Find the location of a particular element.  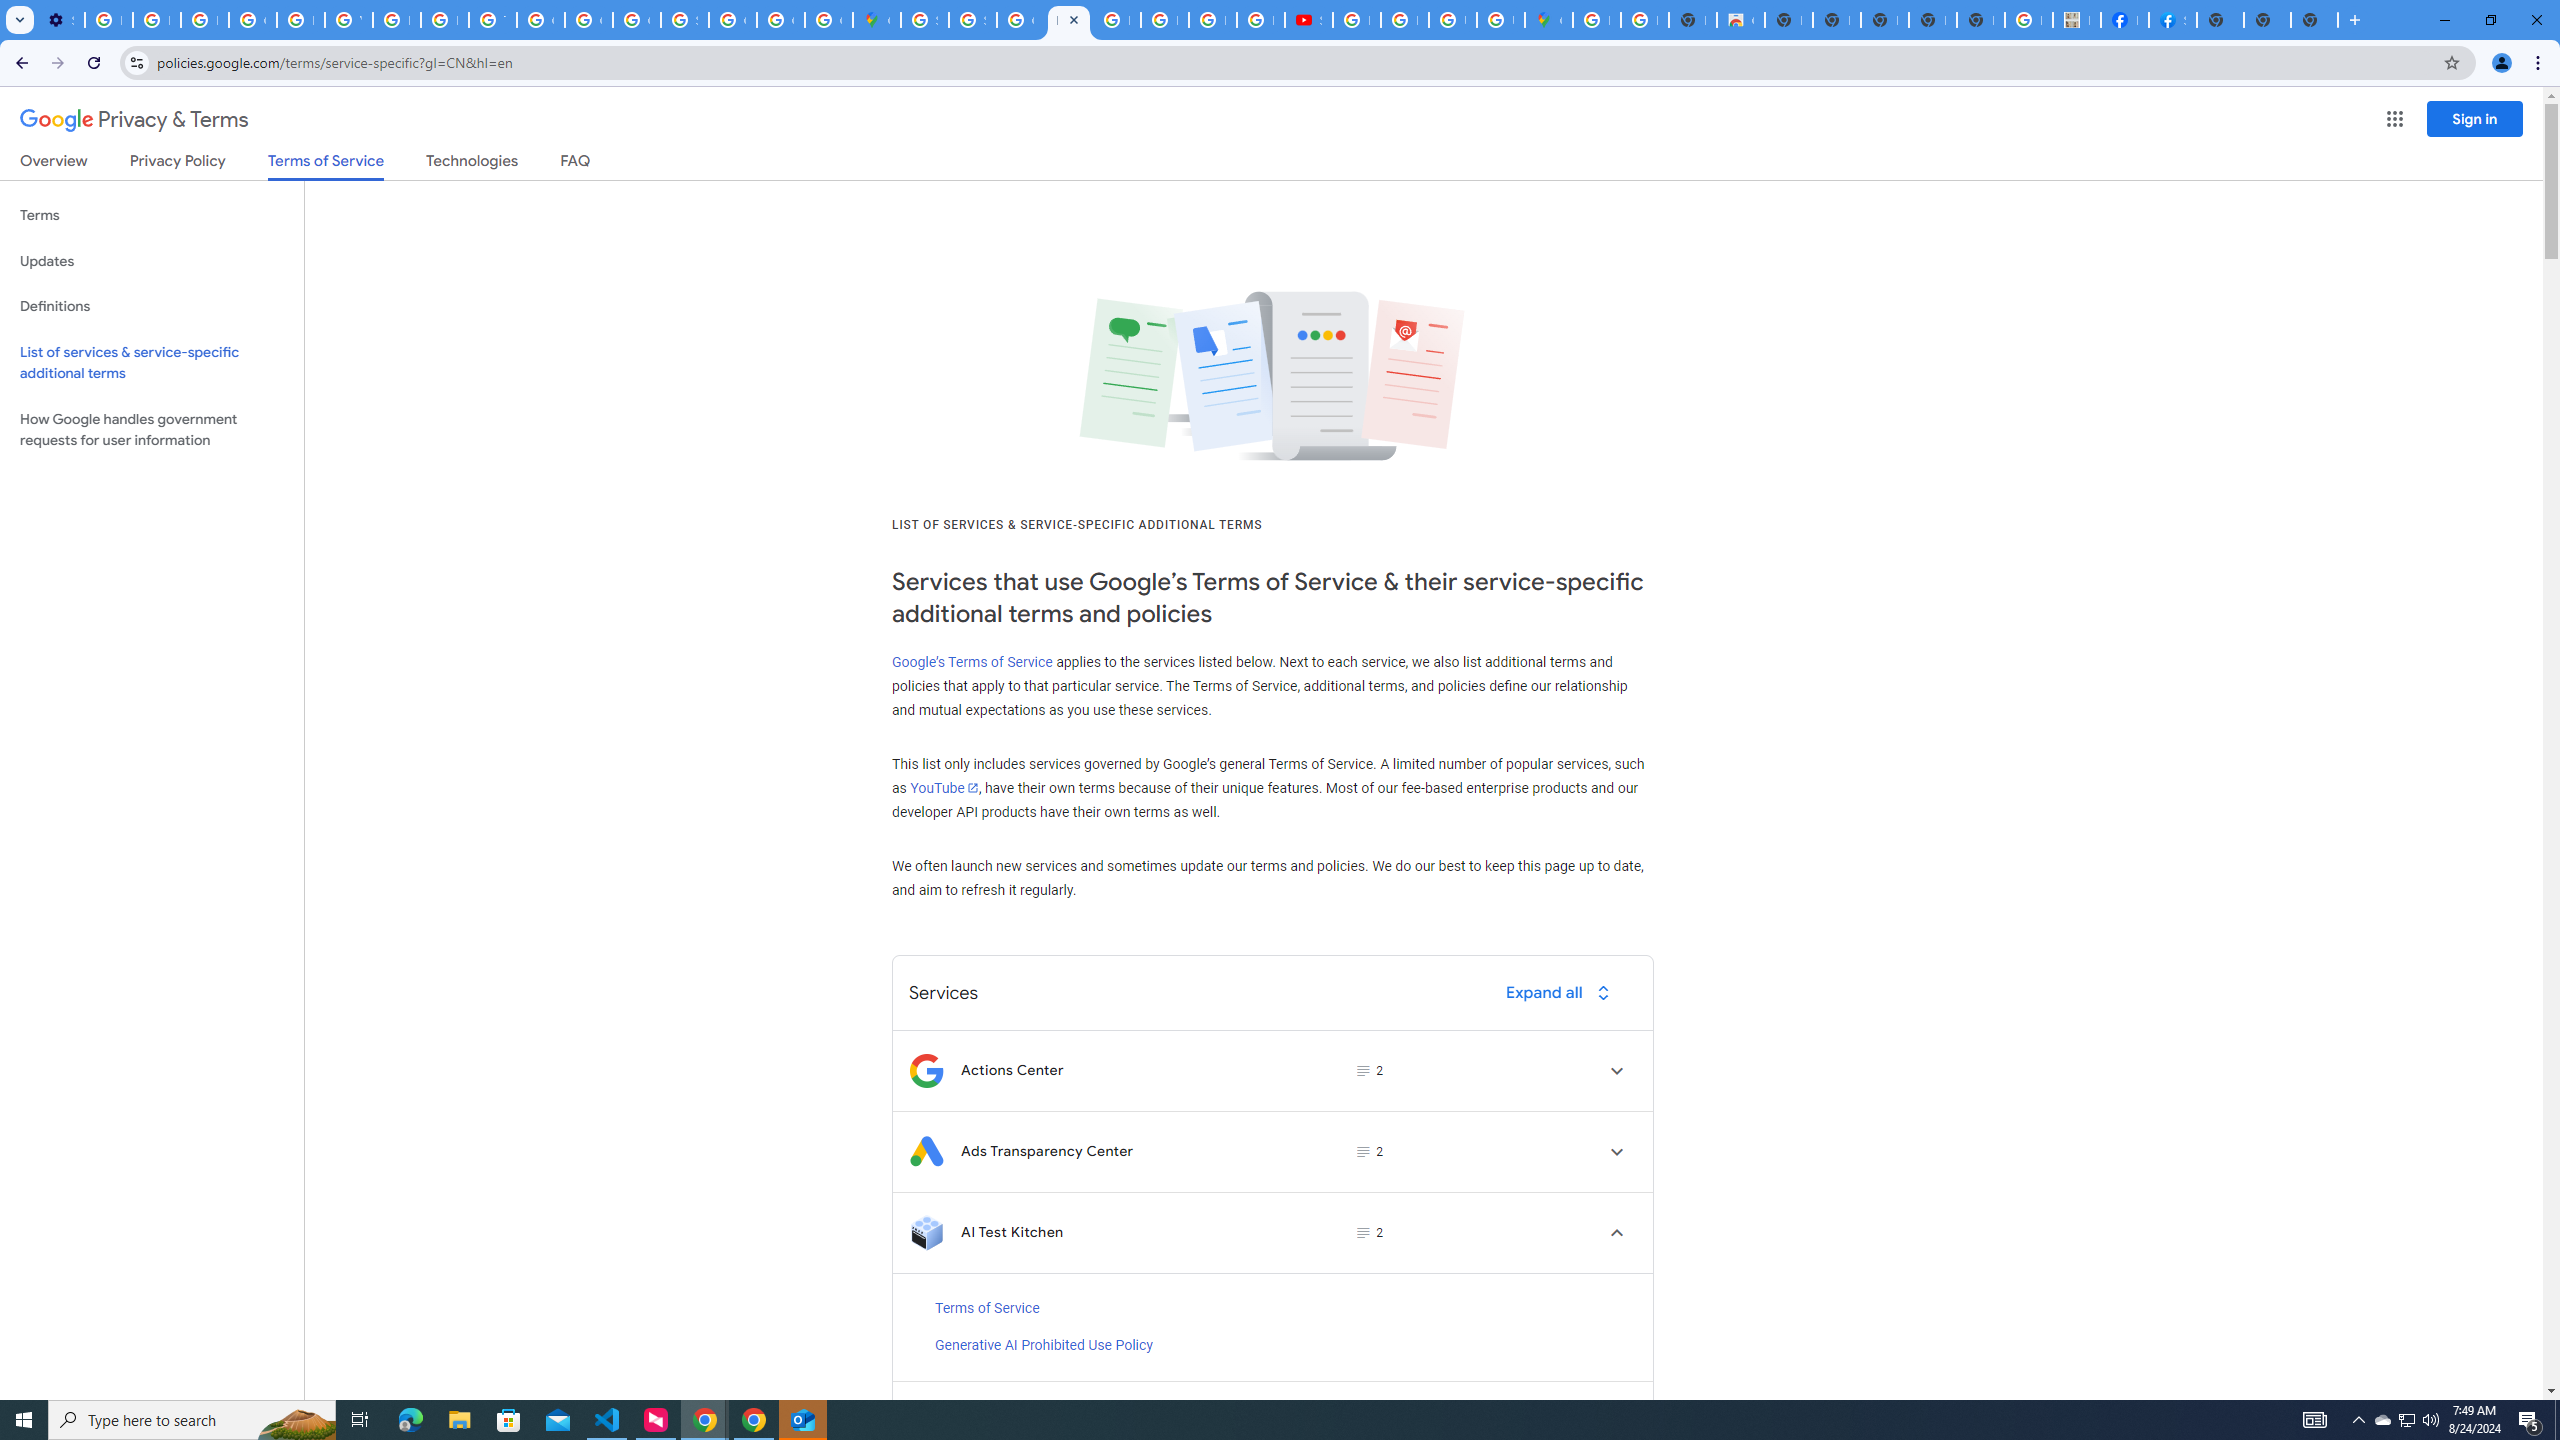

Privacy Help Center - Policies Help is located at coordinates (1164, 20).